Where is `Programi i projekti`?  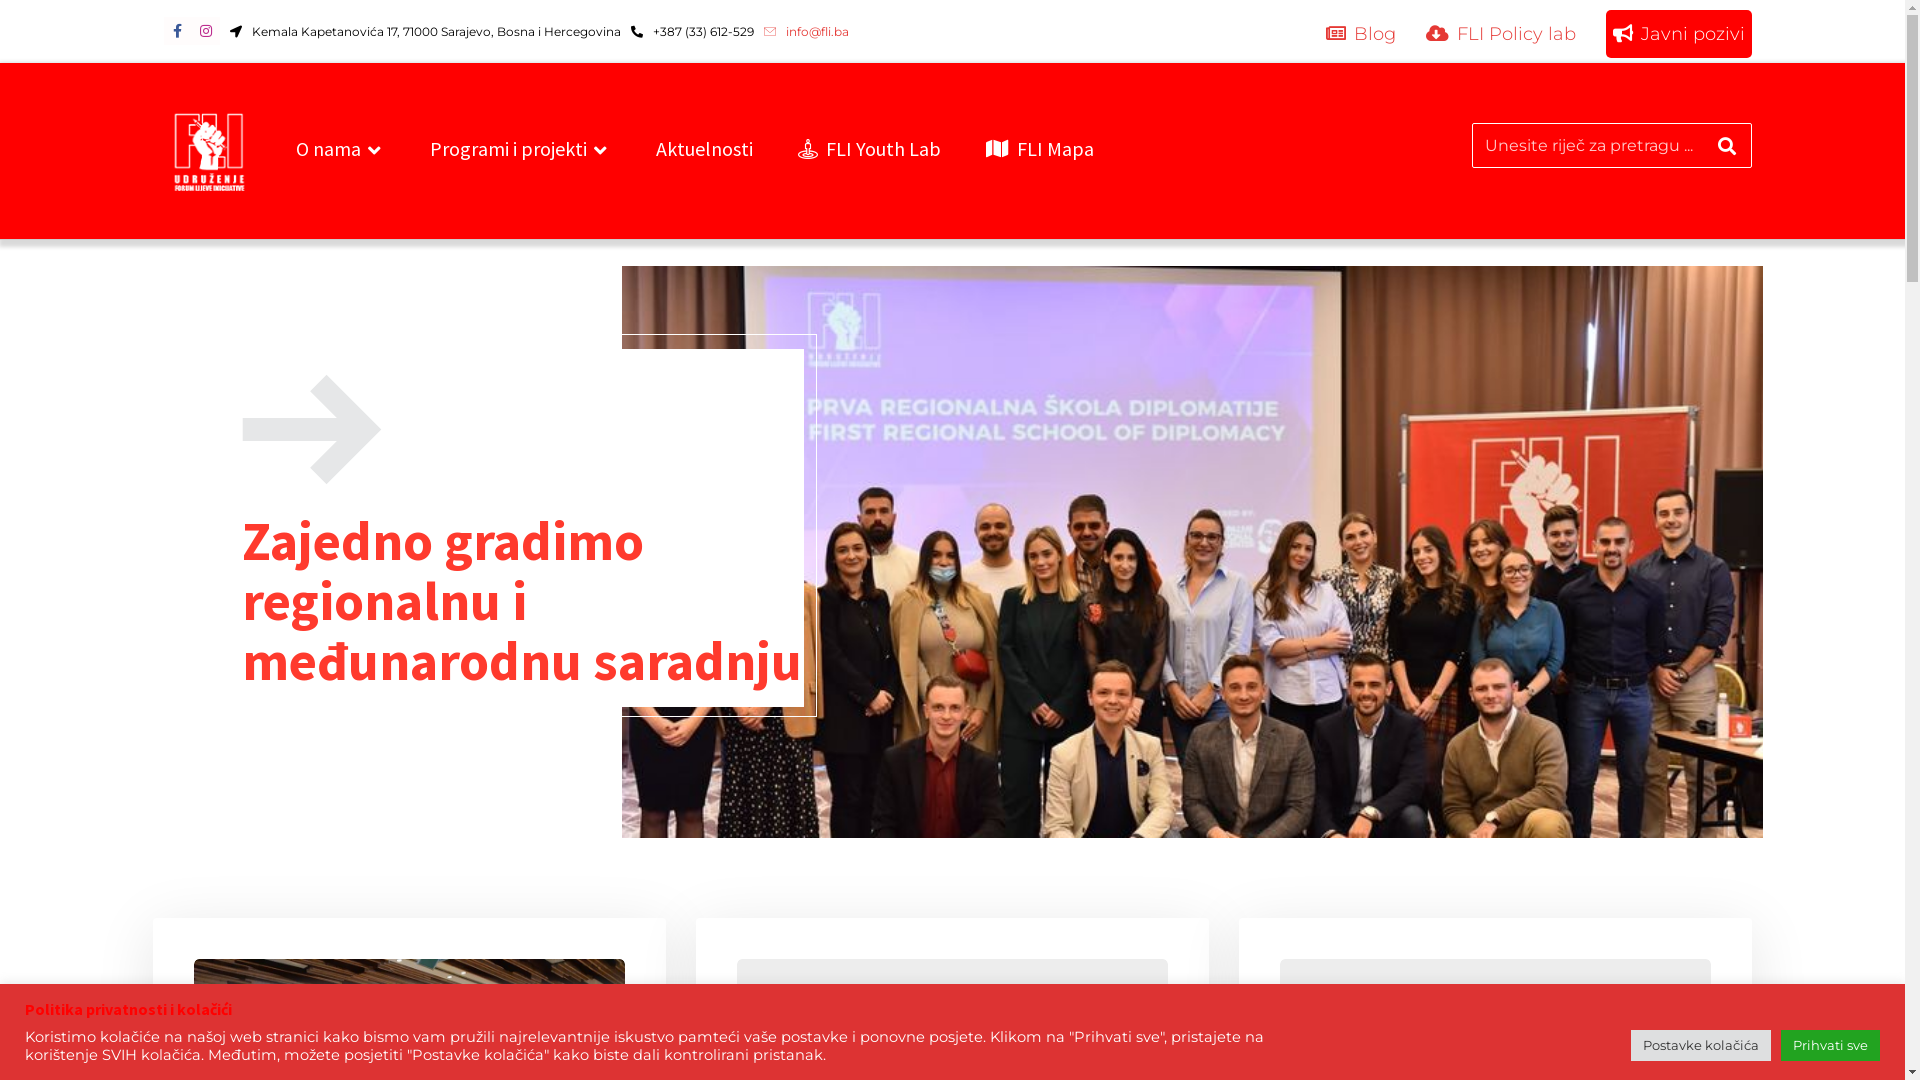
Programi i projekti is located at coordinates (520, 149).